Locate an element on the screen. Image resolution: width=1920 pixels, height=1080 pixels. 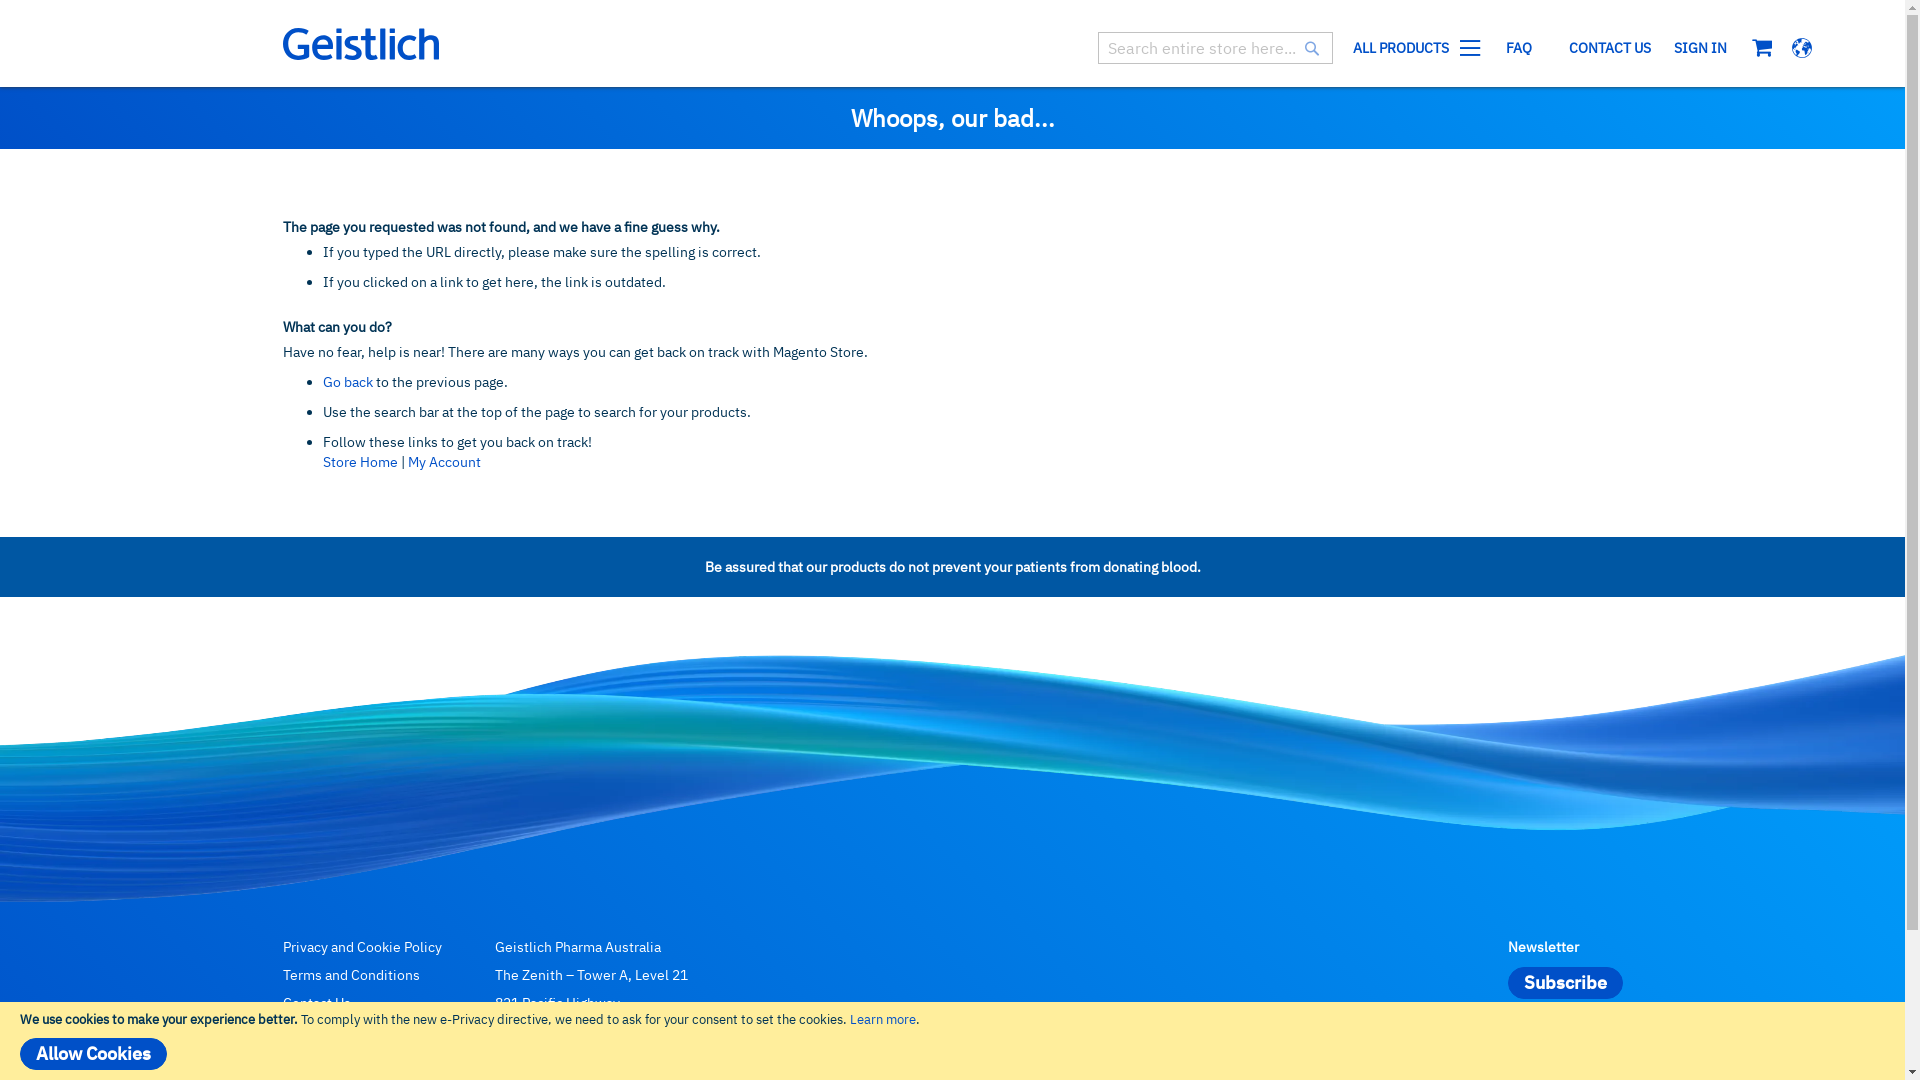
CONTACT US is located at coordinates (1610, 48).